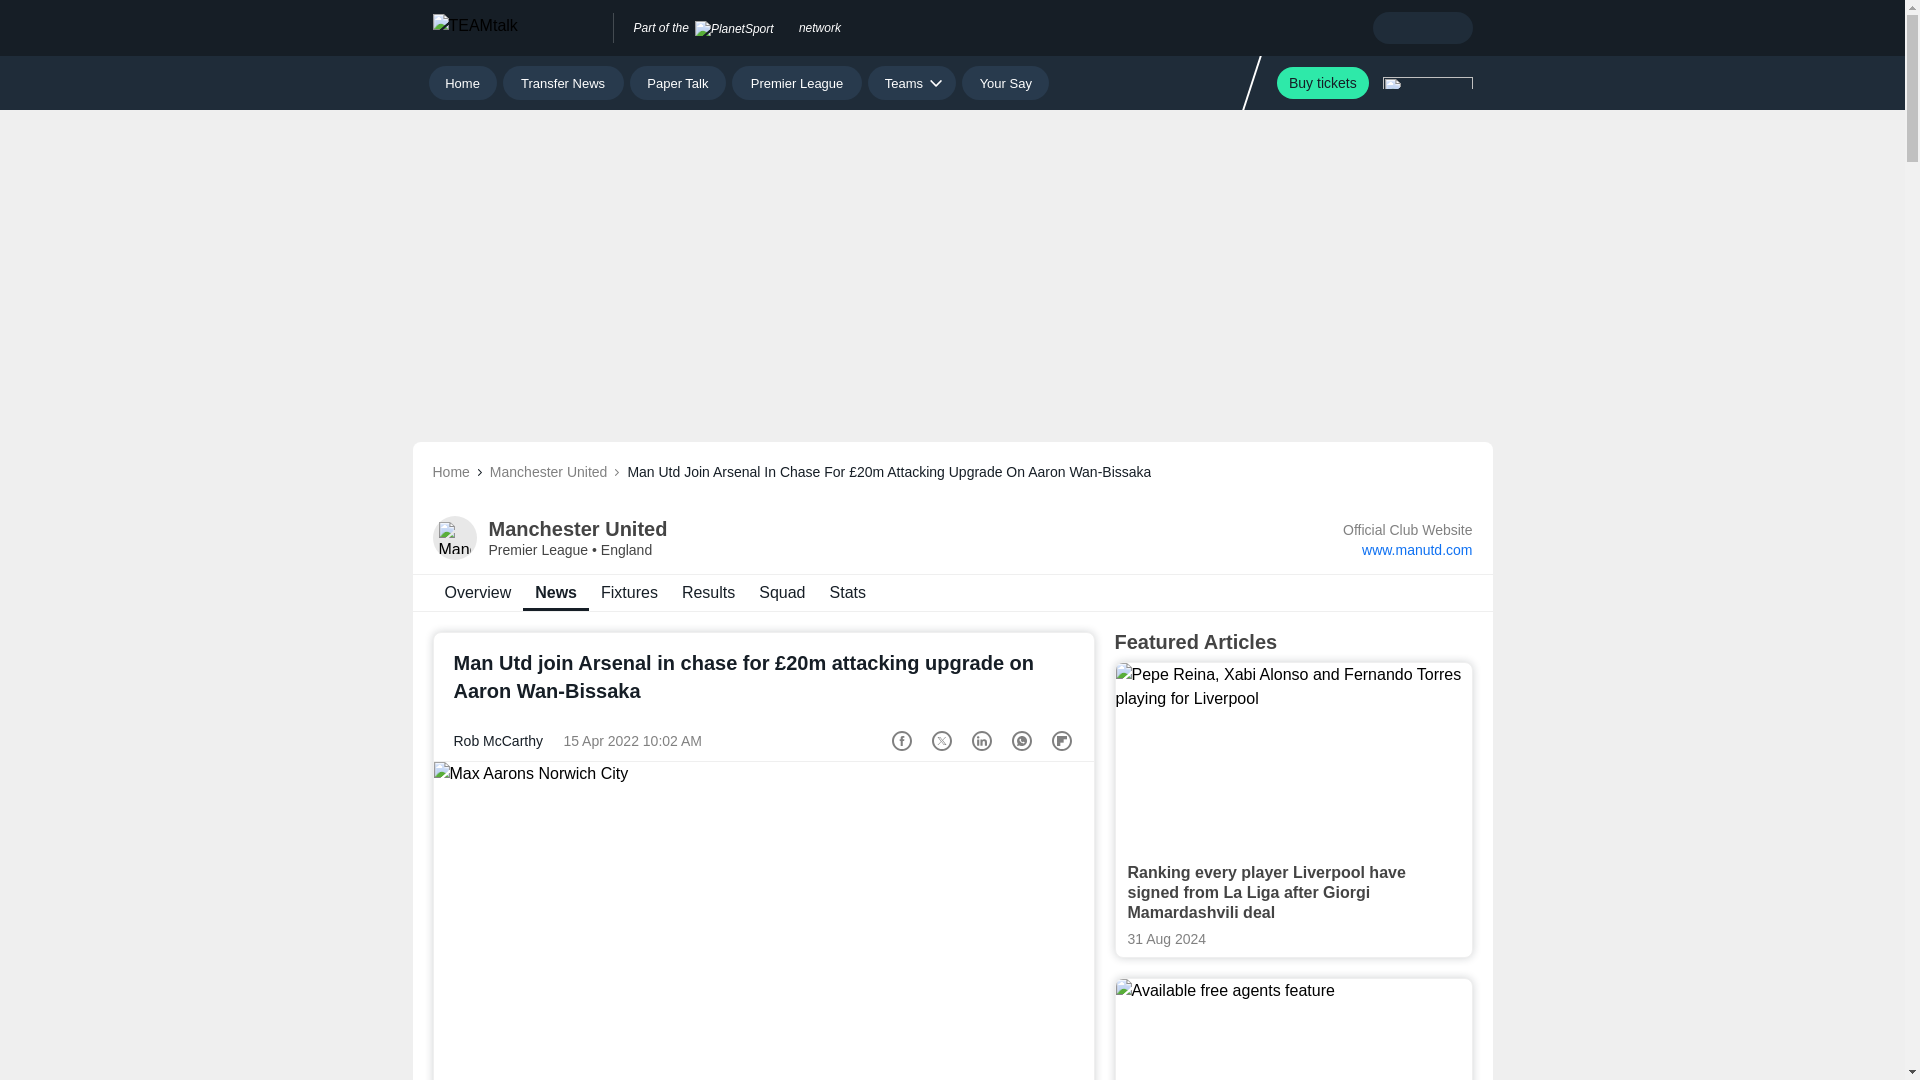 This screenshot has width=1920, height=1080. Describe the element at coordinates (564, 82) in the screenshot. I see `Transfer News` at that location.